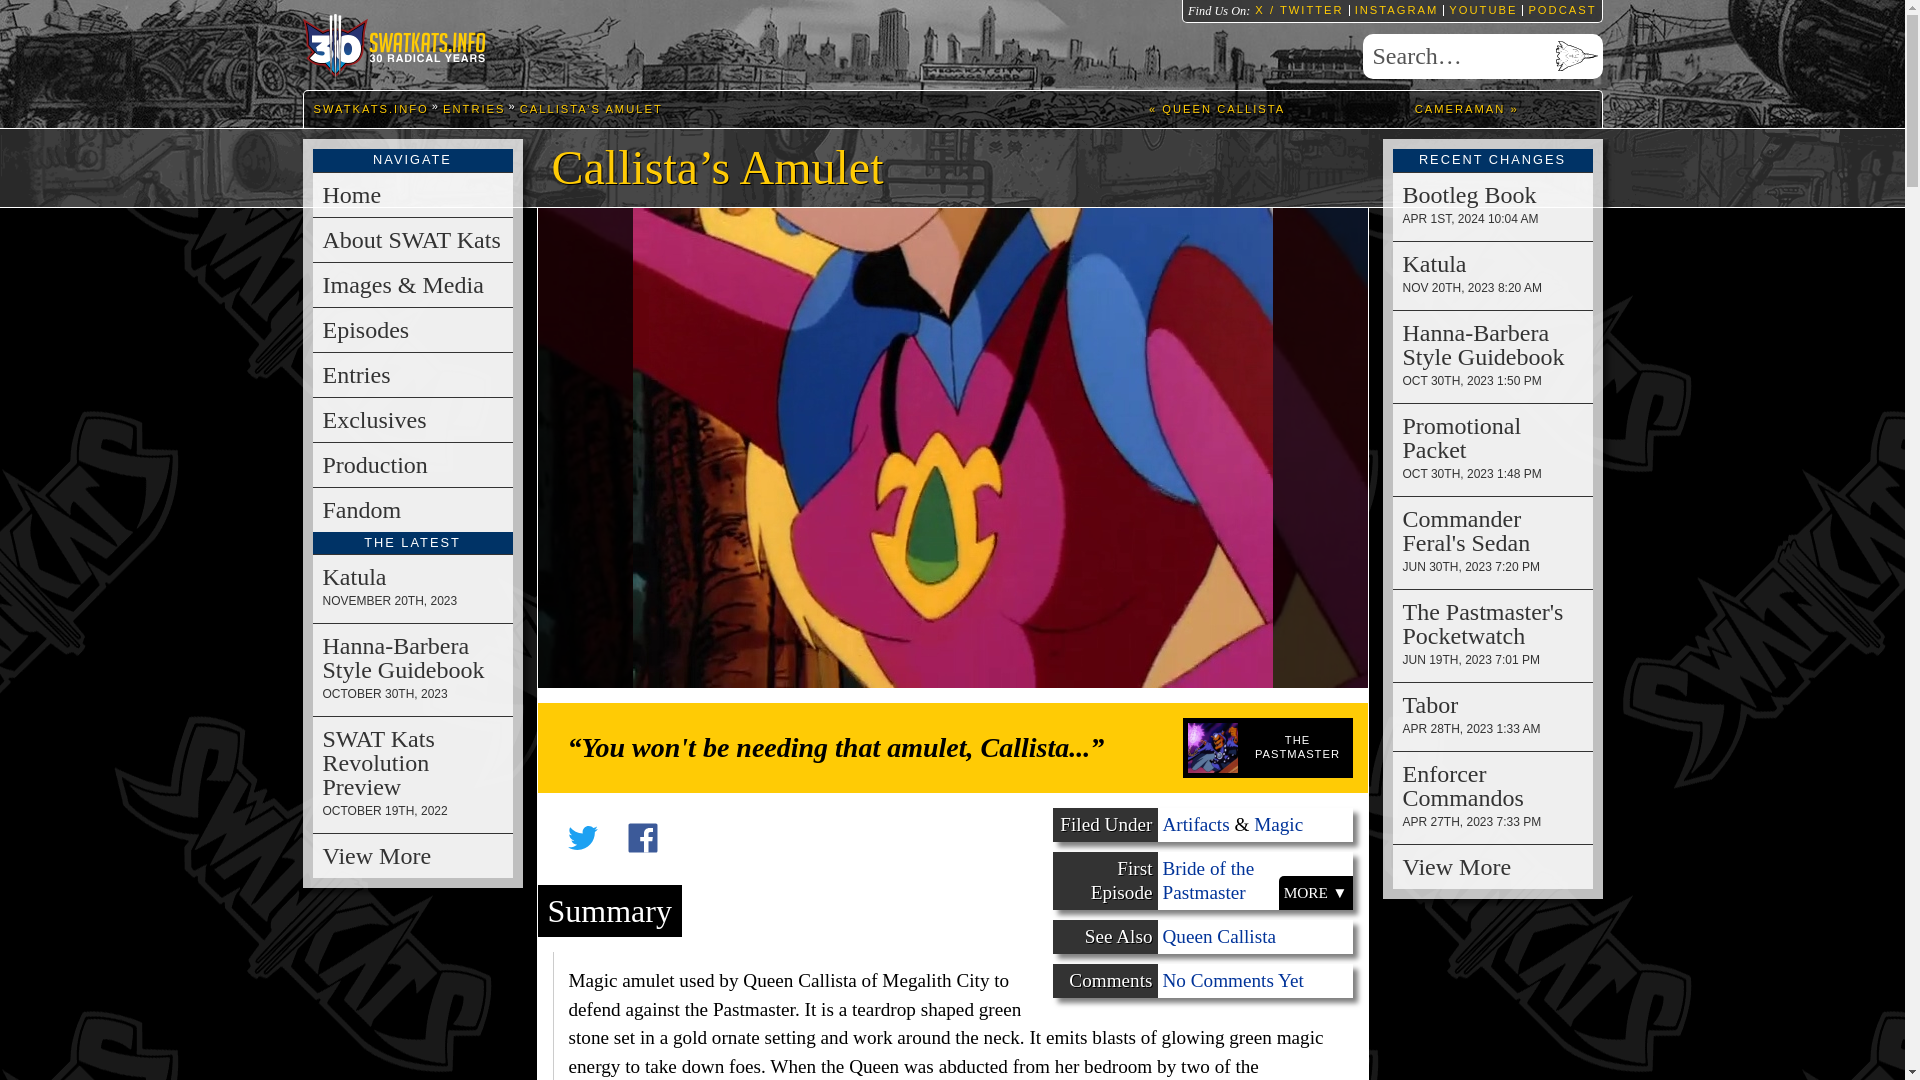 The height and width of the screenshot is (1080, 1920). Describe the element at coordinates (1394, 10) in the screenshot. I see `Instagram` at that location.